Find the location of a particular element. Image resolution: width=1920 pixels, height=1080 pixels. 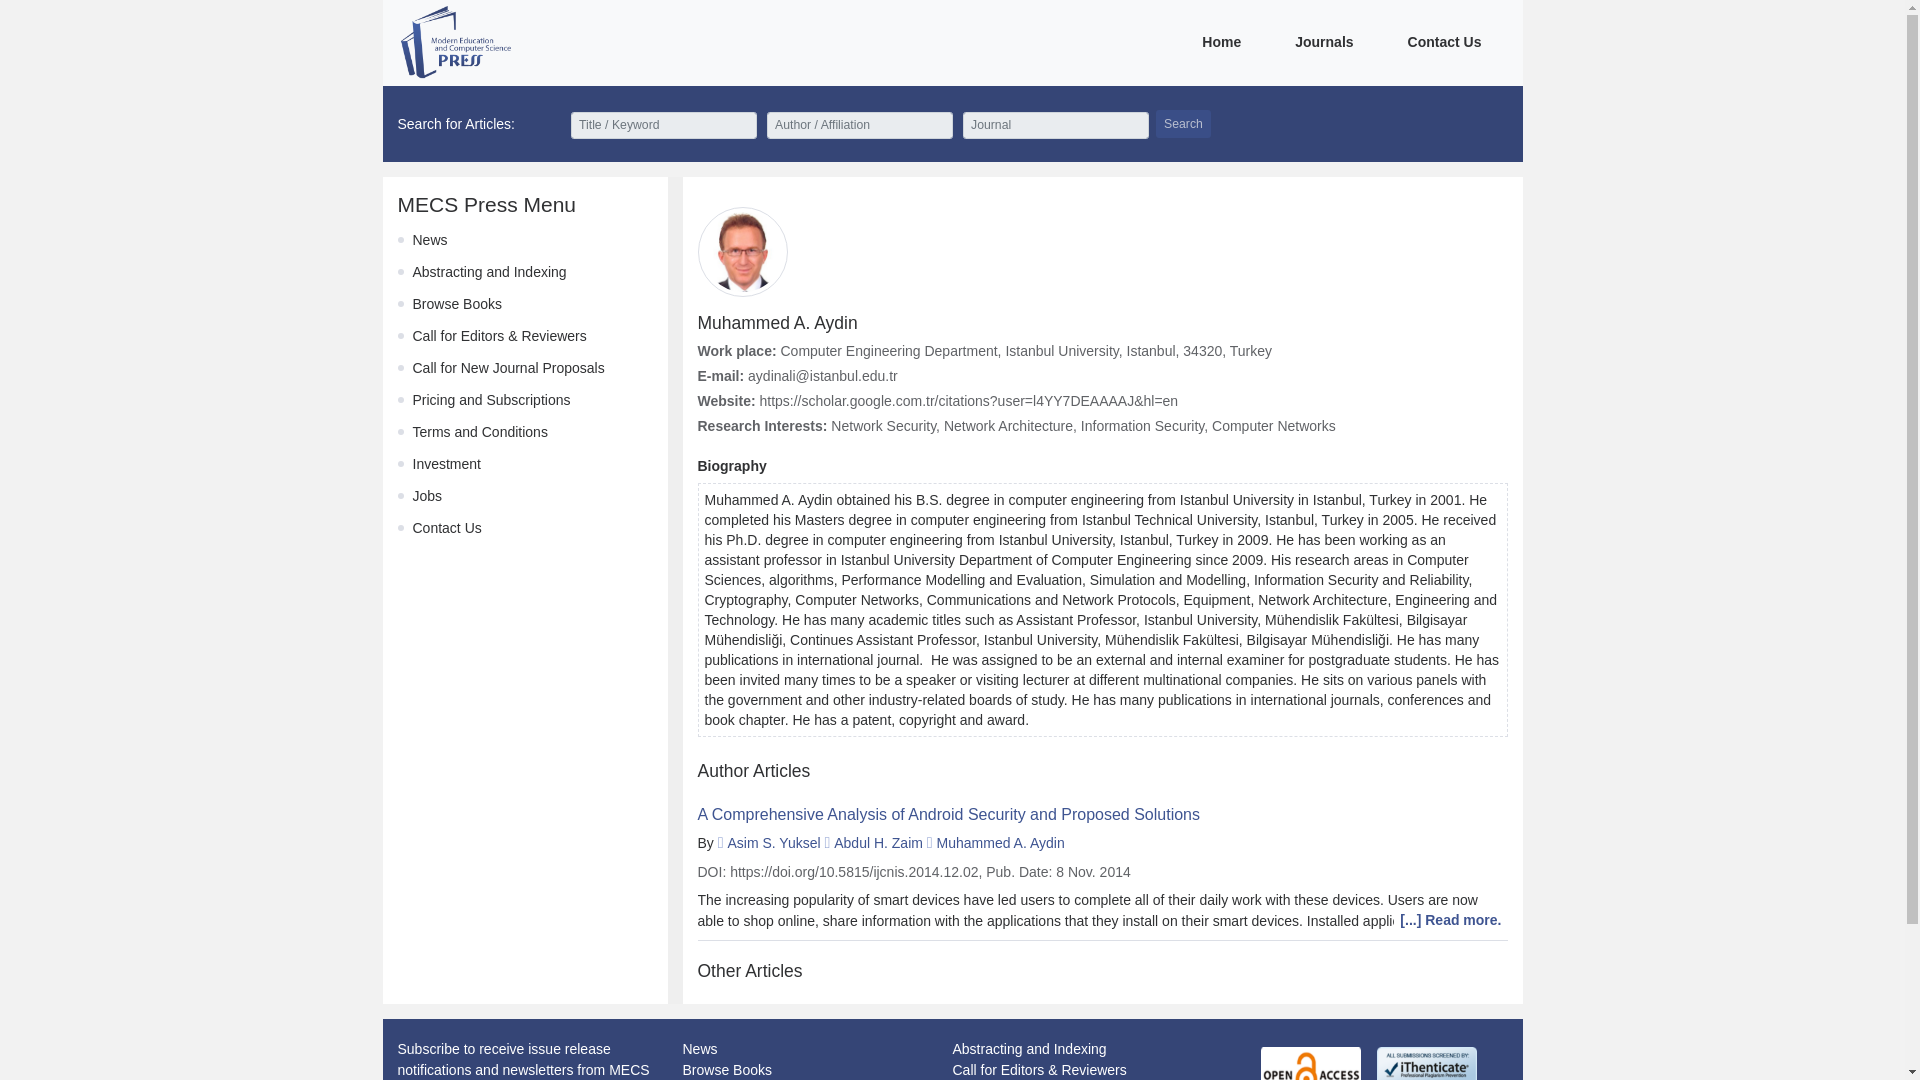

Contact Us is located at coordinates (446, 527).